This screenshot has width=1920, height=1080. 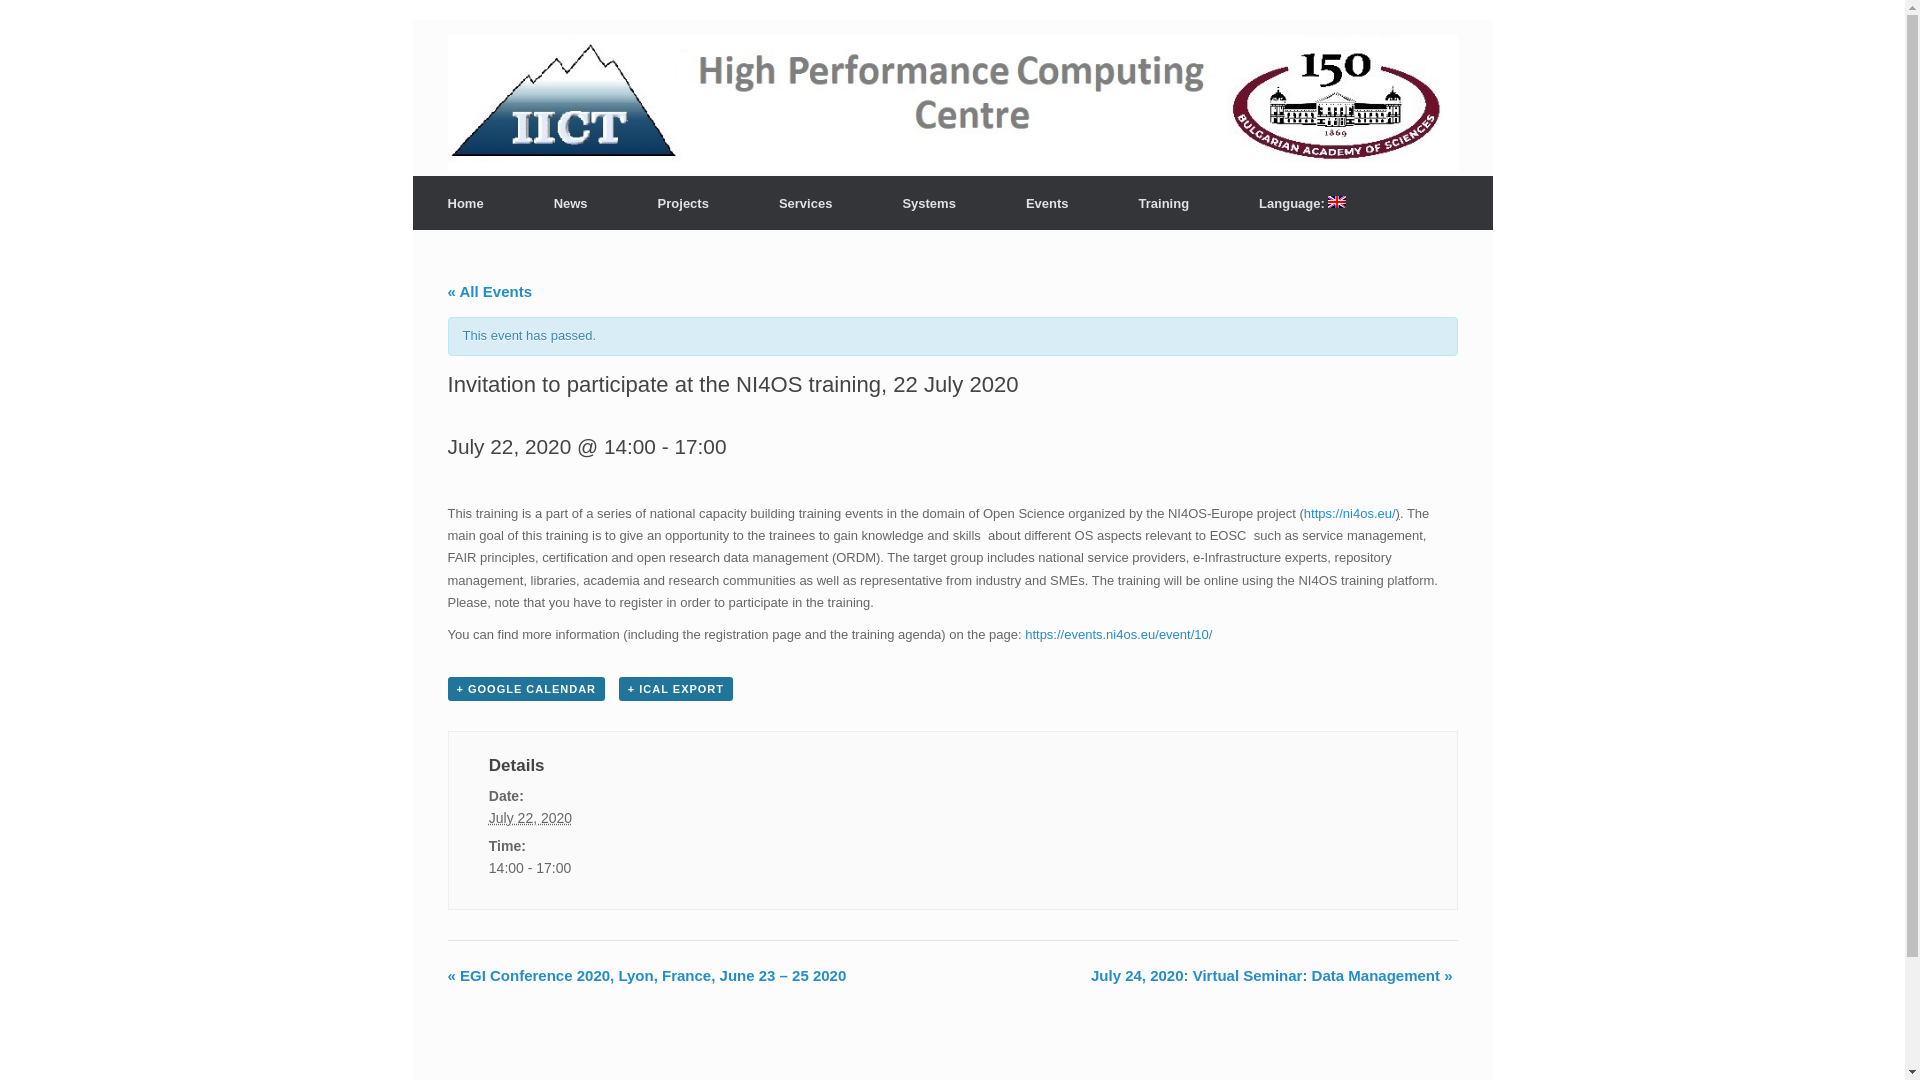 I want to click on Services, so click(x=806, y=204).